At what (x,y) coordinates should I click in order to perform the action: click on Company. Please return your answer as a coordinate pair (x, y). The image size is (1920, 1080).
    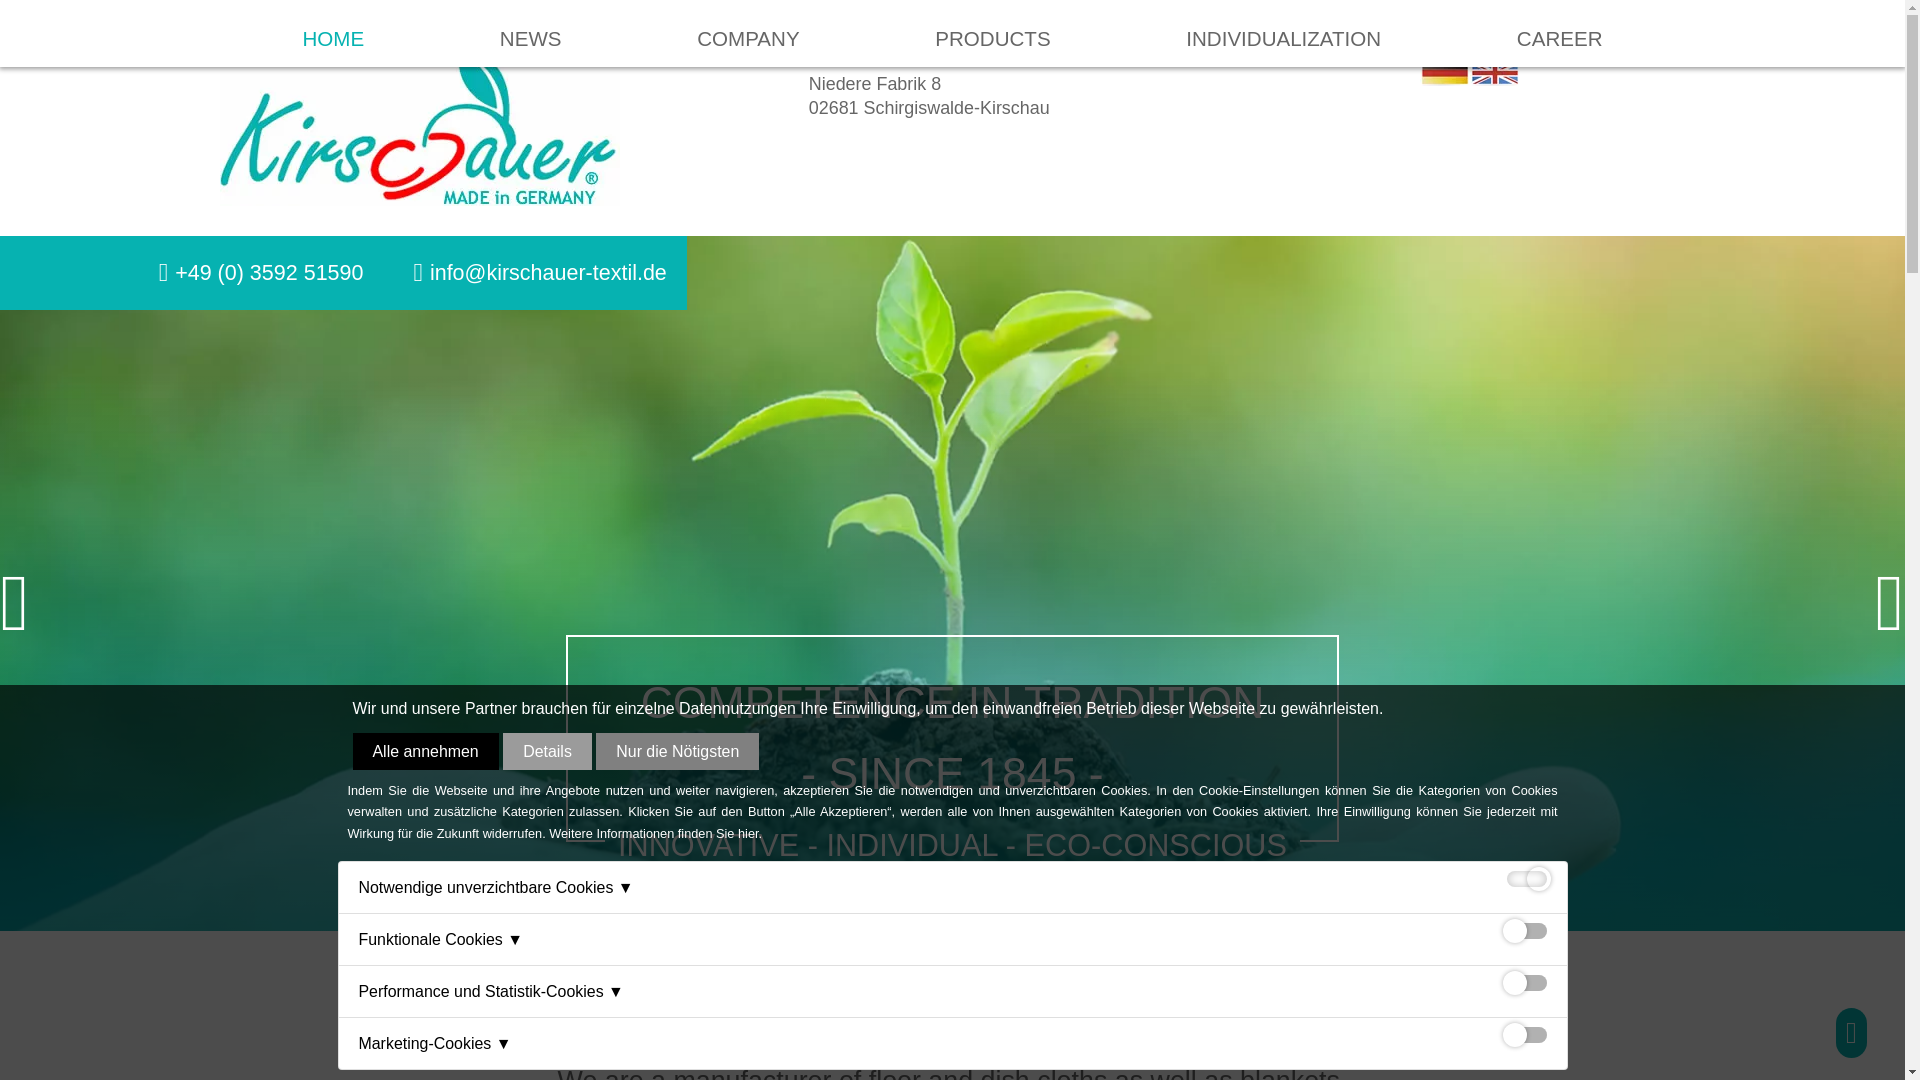
    Looking at the image, I should click on (747, 33).